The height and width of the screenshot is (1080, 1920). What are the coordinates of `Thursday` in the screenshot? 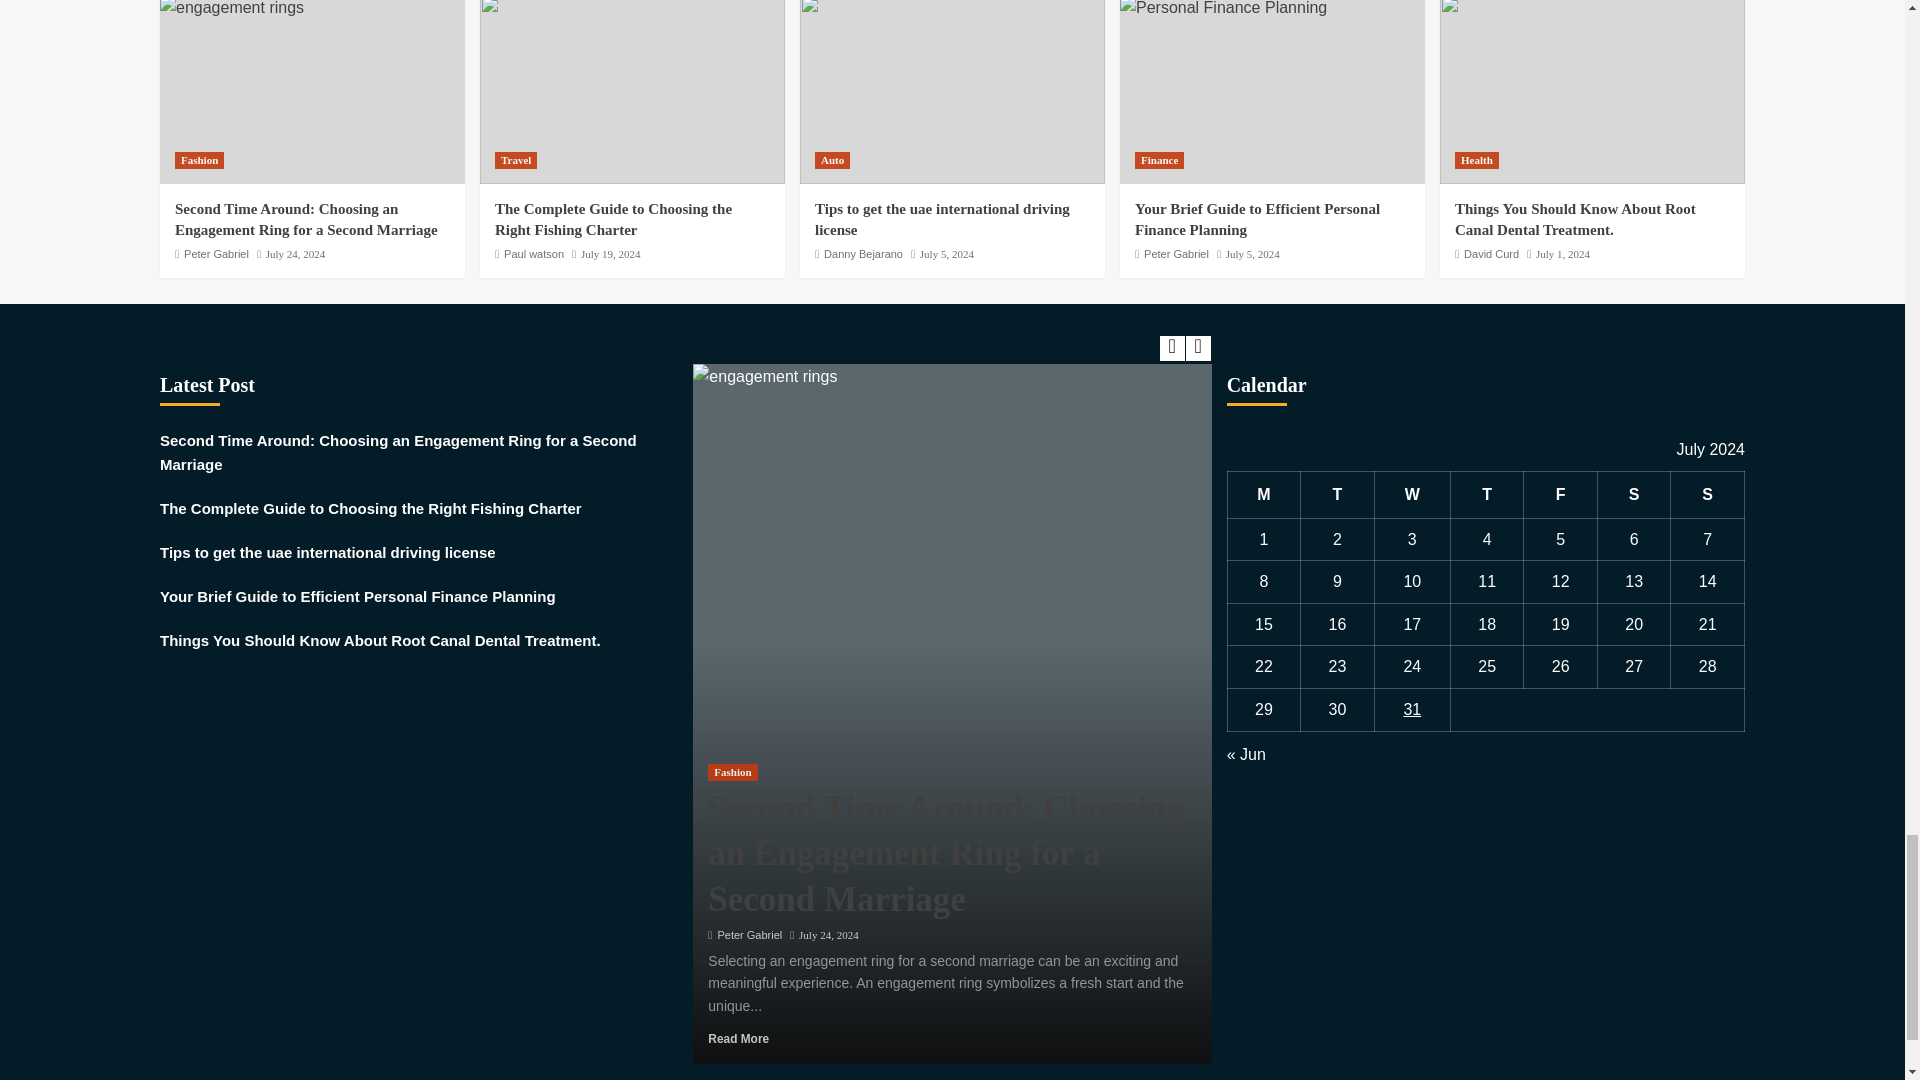 It's located at (1486, 495).